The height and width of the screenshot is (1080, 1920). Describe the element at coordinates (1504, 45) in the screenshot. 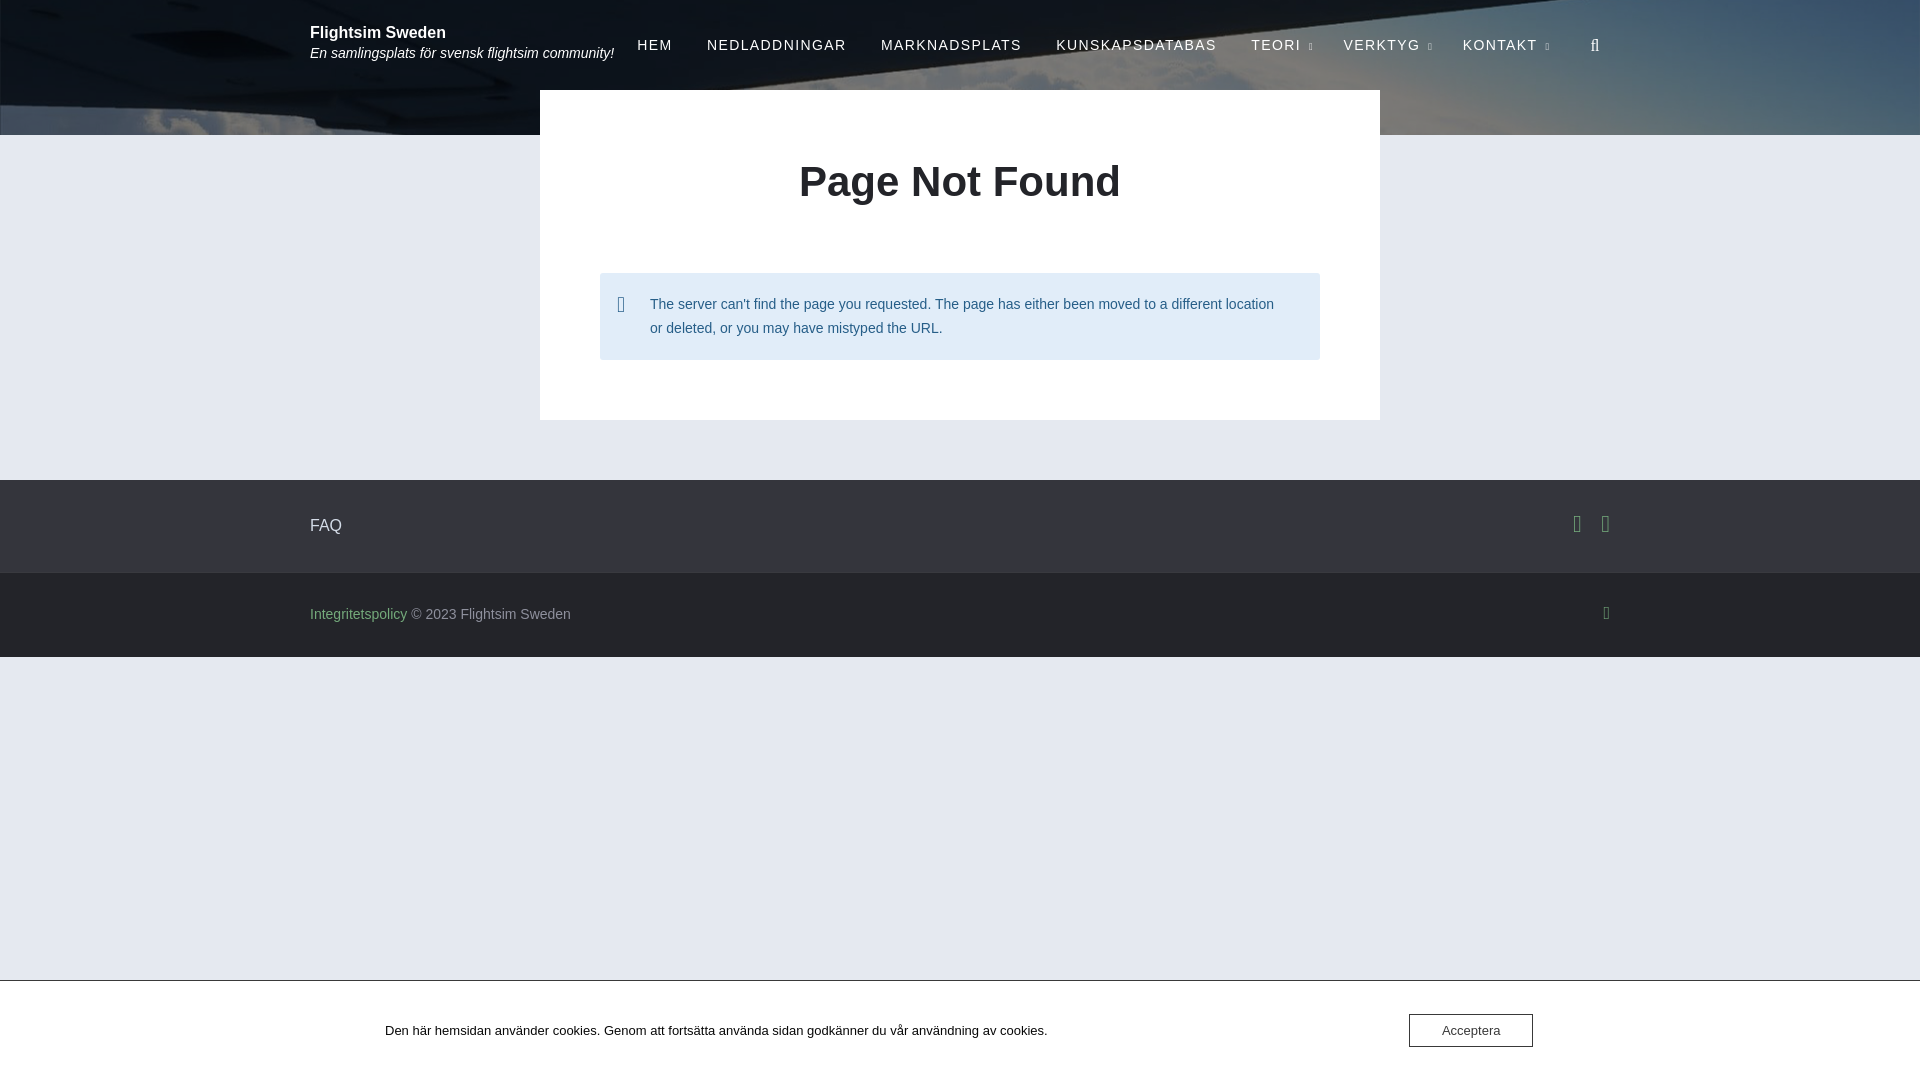

I see `KONTAKT` at that location.